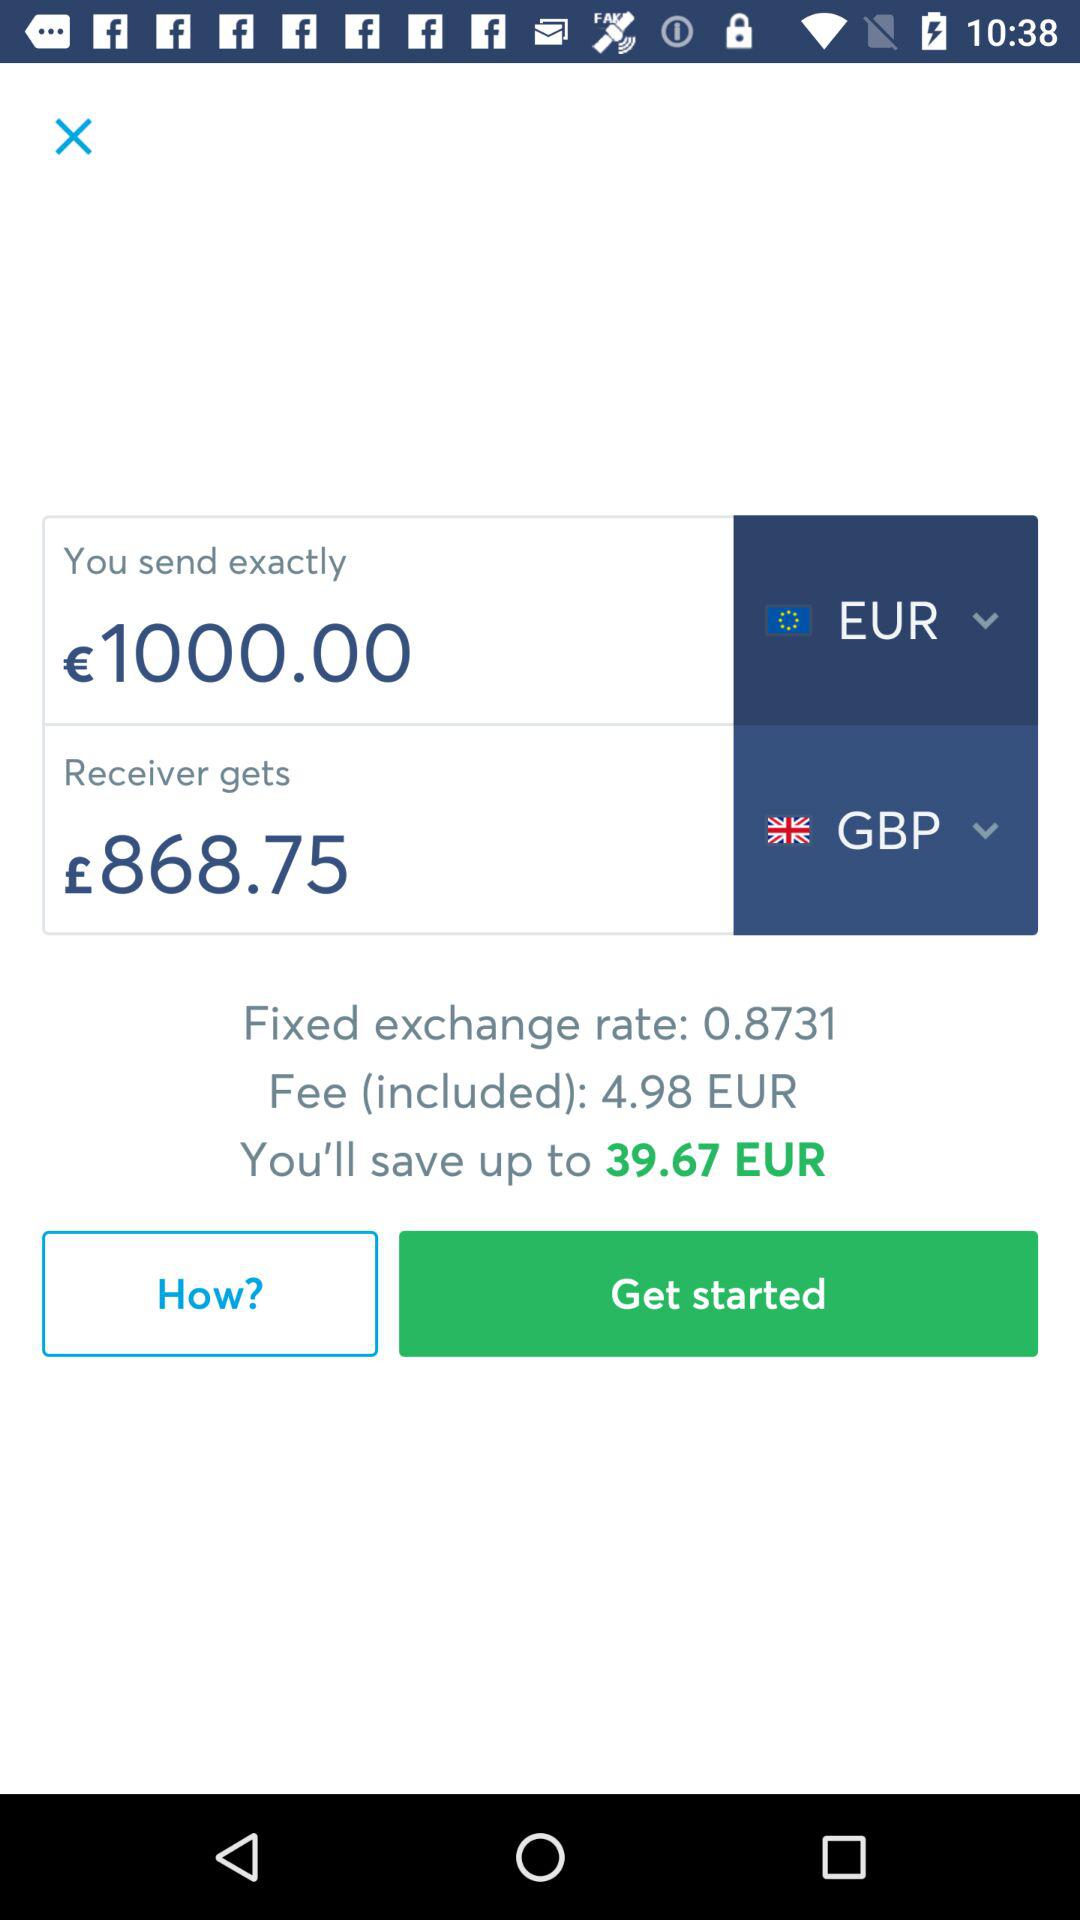 The height and width of the screenshot is (1920, 1080). I want to click on click the icon below the you send exactly, so click(410, 651).